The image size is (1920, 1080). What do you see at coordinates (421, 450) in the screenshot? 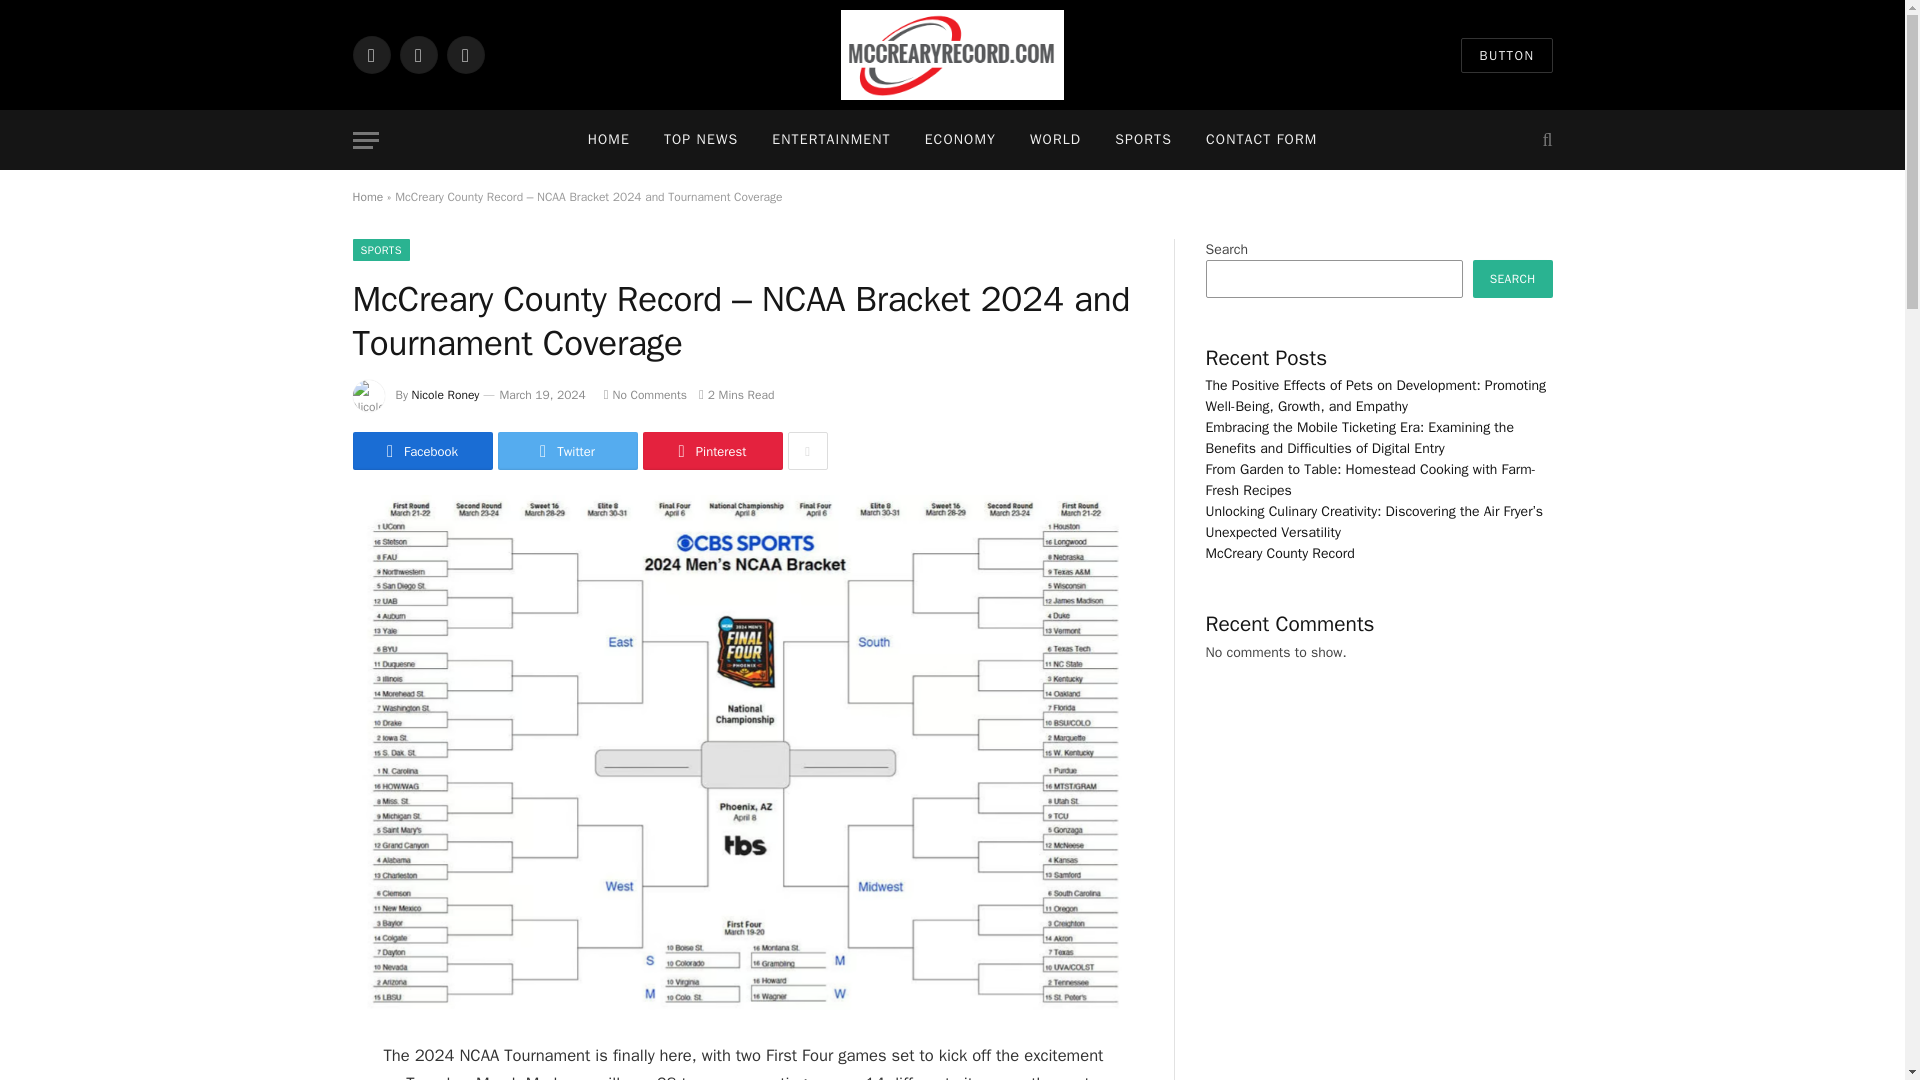
I see `Facebook` at bounding box center [421, 450].